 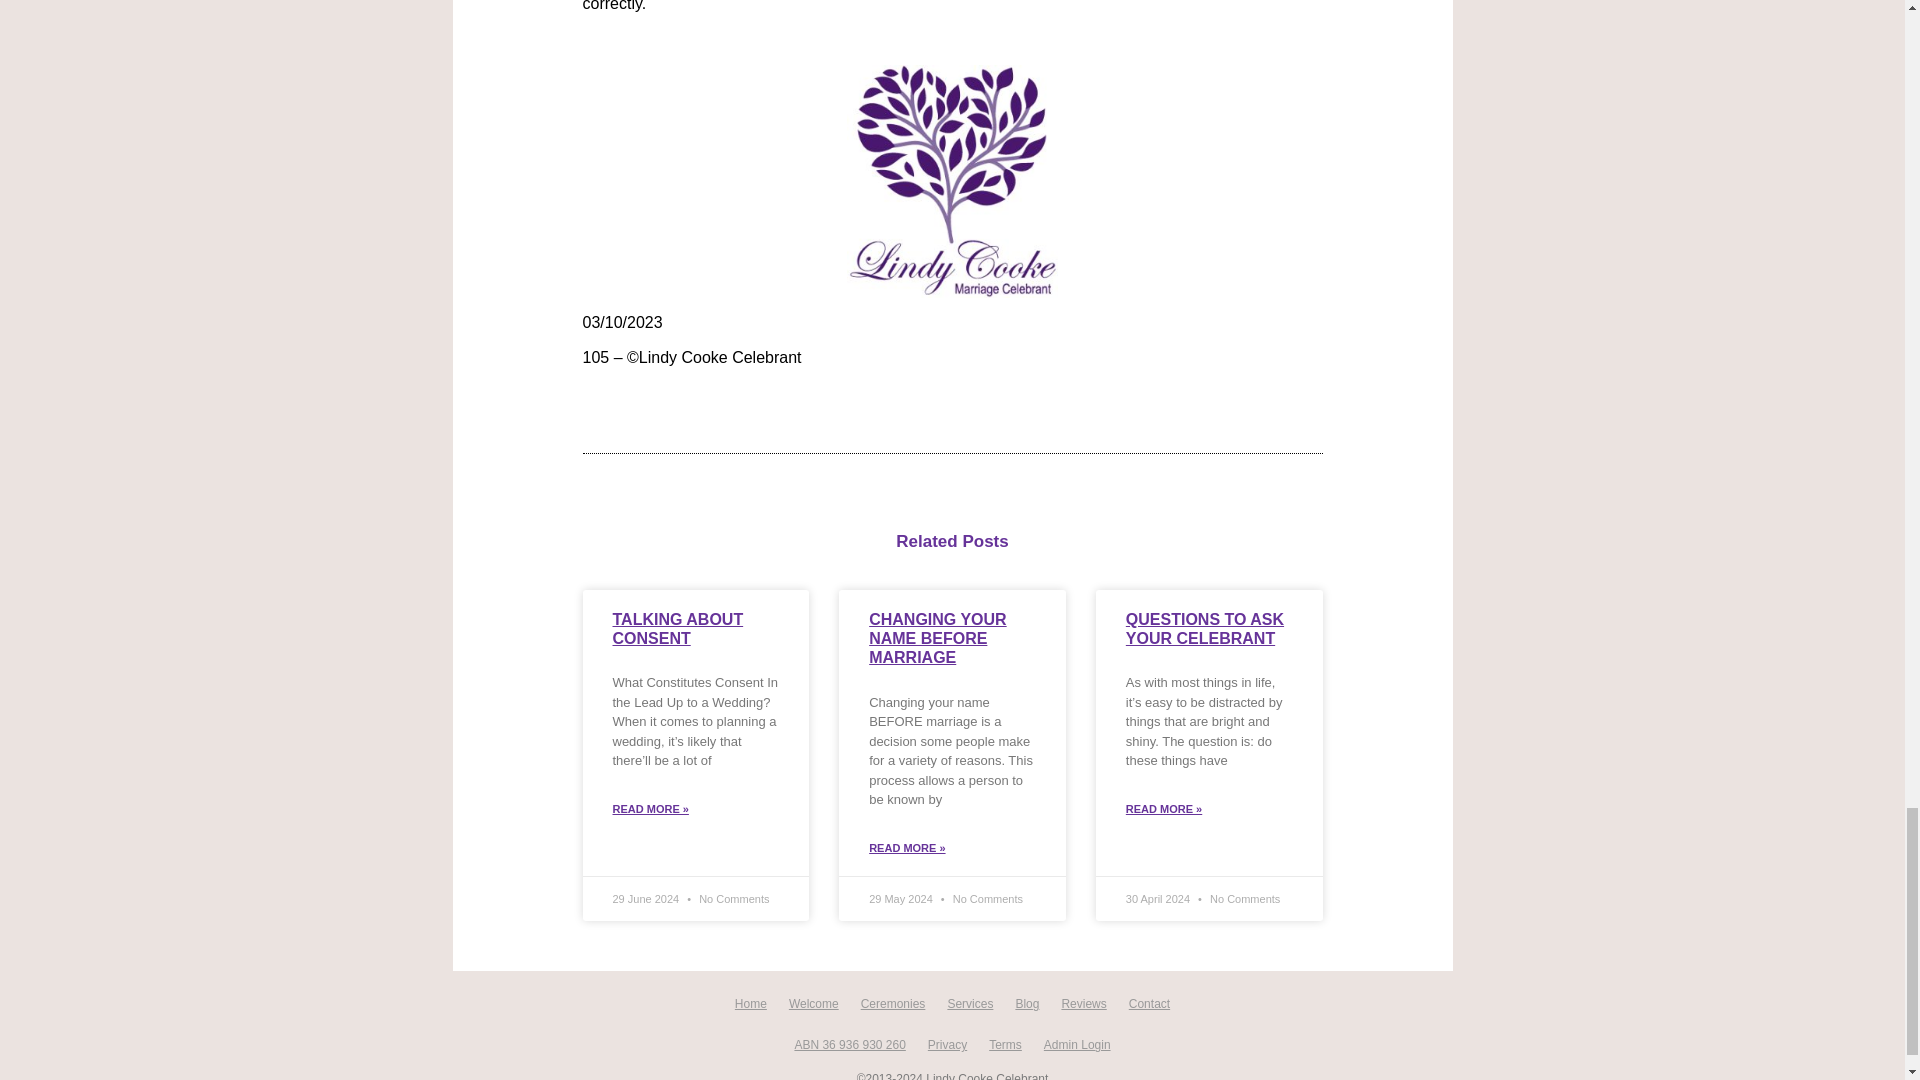 What do you see at coordinates (970, 1004) in the screenshot?
I see `Services` at bounding box center [970, 1004].